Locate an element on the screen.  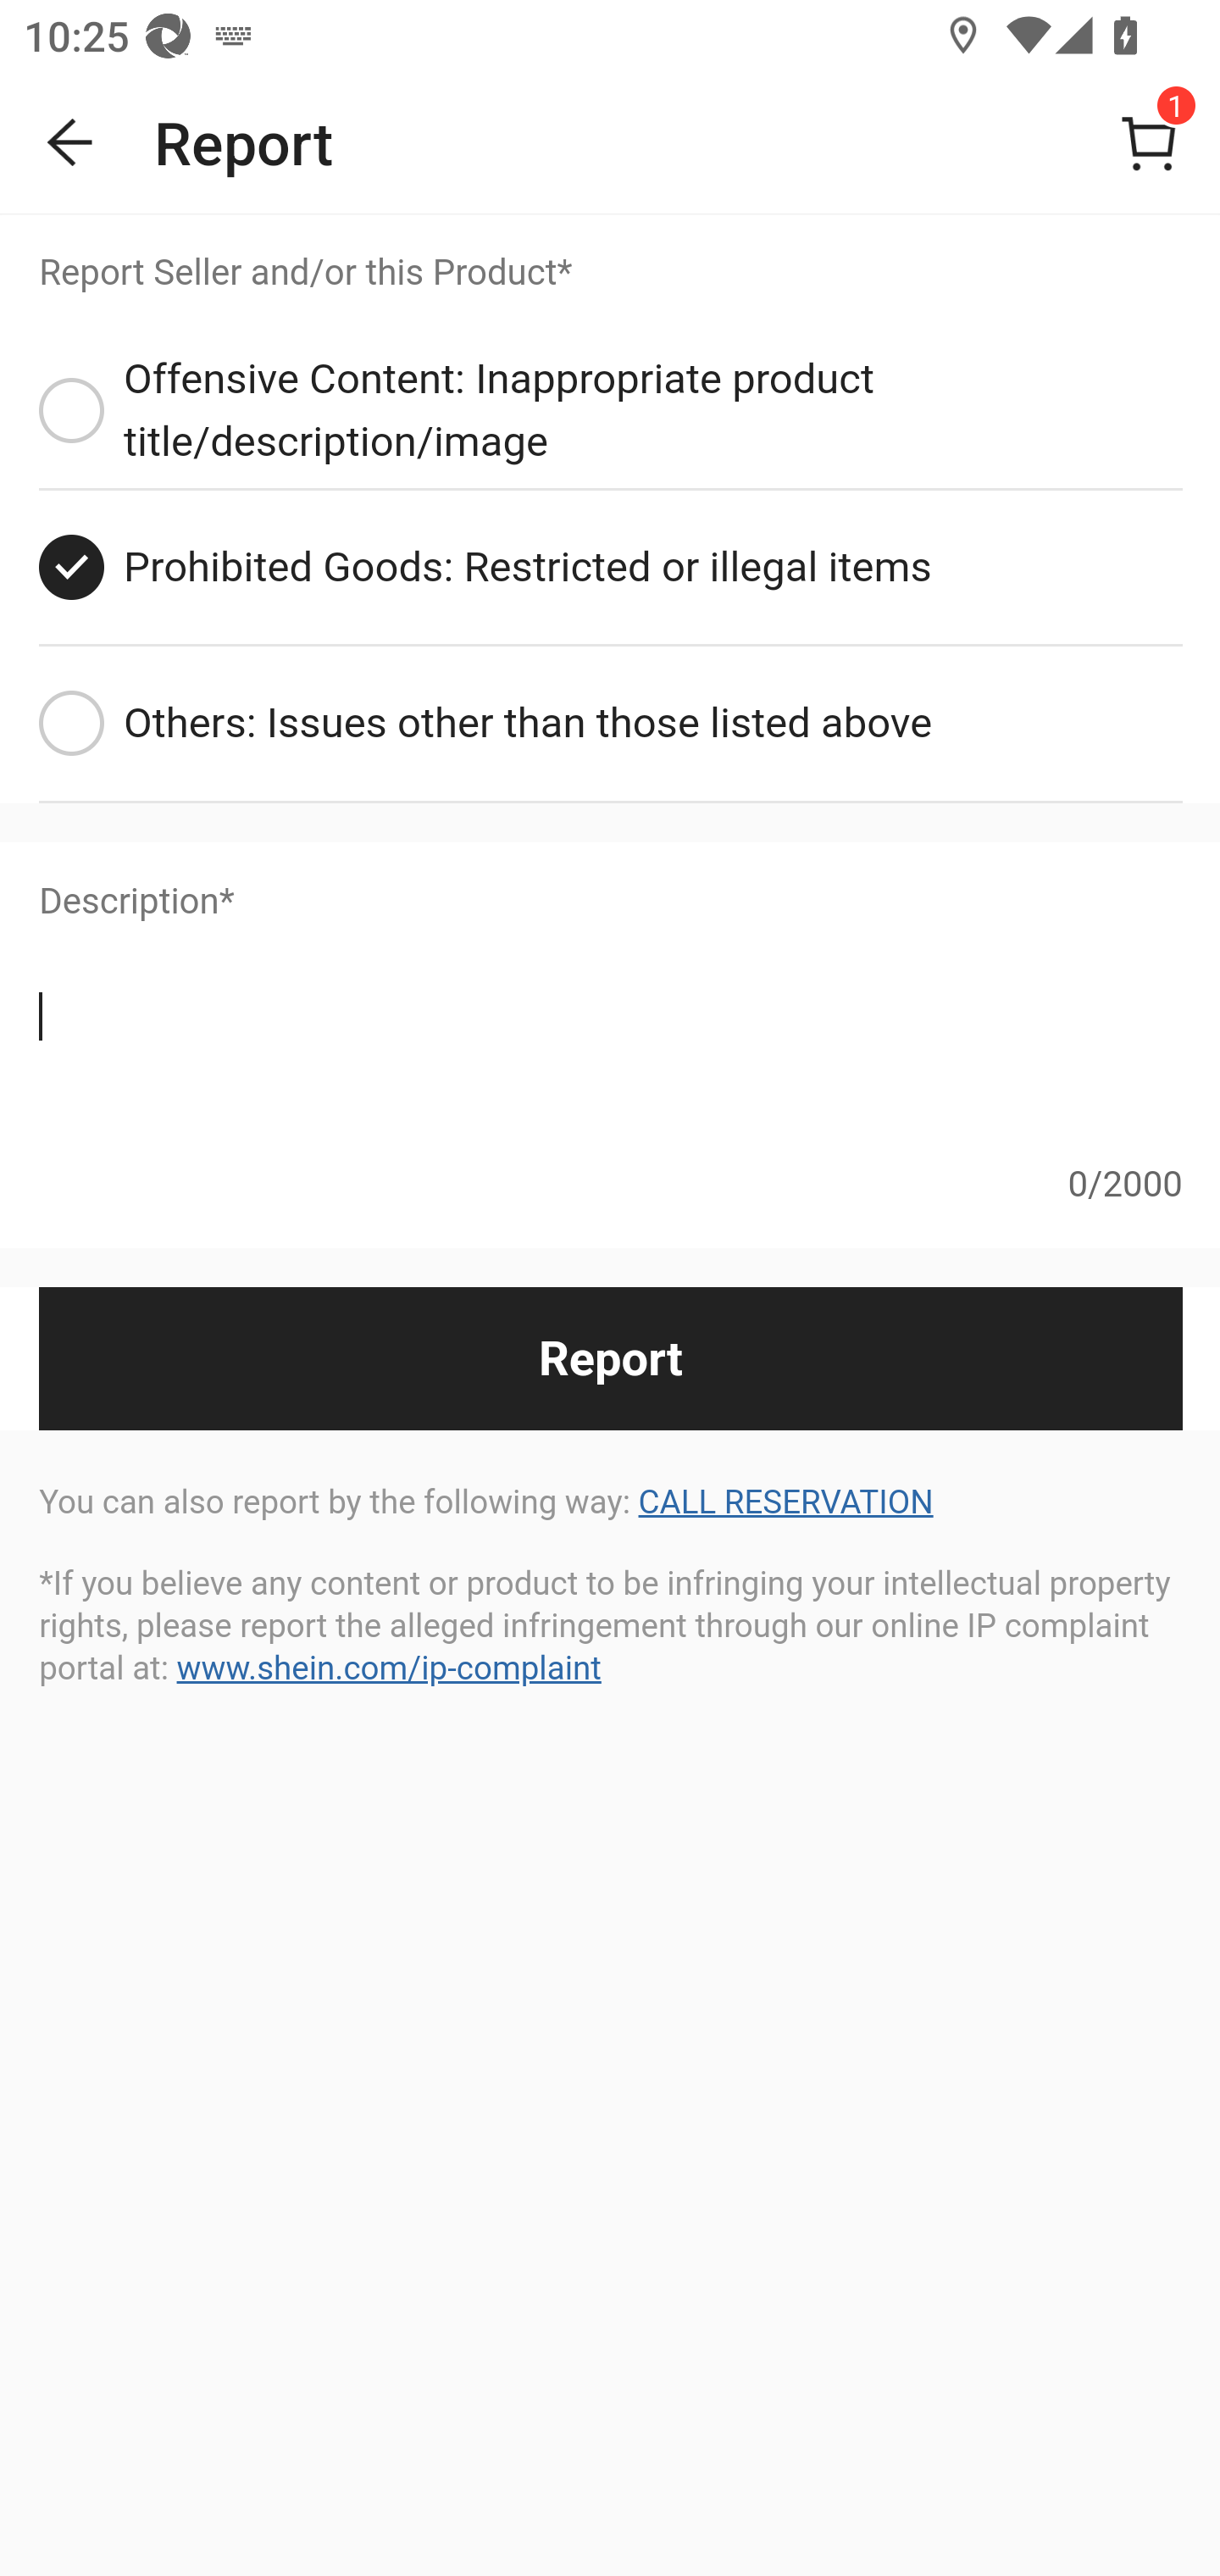
 Others: Issues other than those listed above is located at coordinates (610, 725).